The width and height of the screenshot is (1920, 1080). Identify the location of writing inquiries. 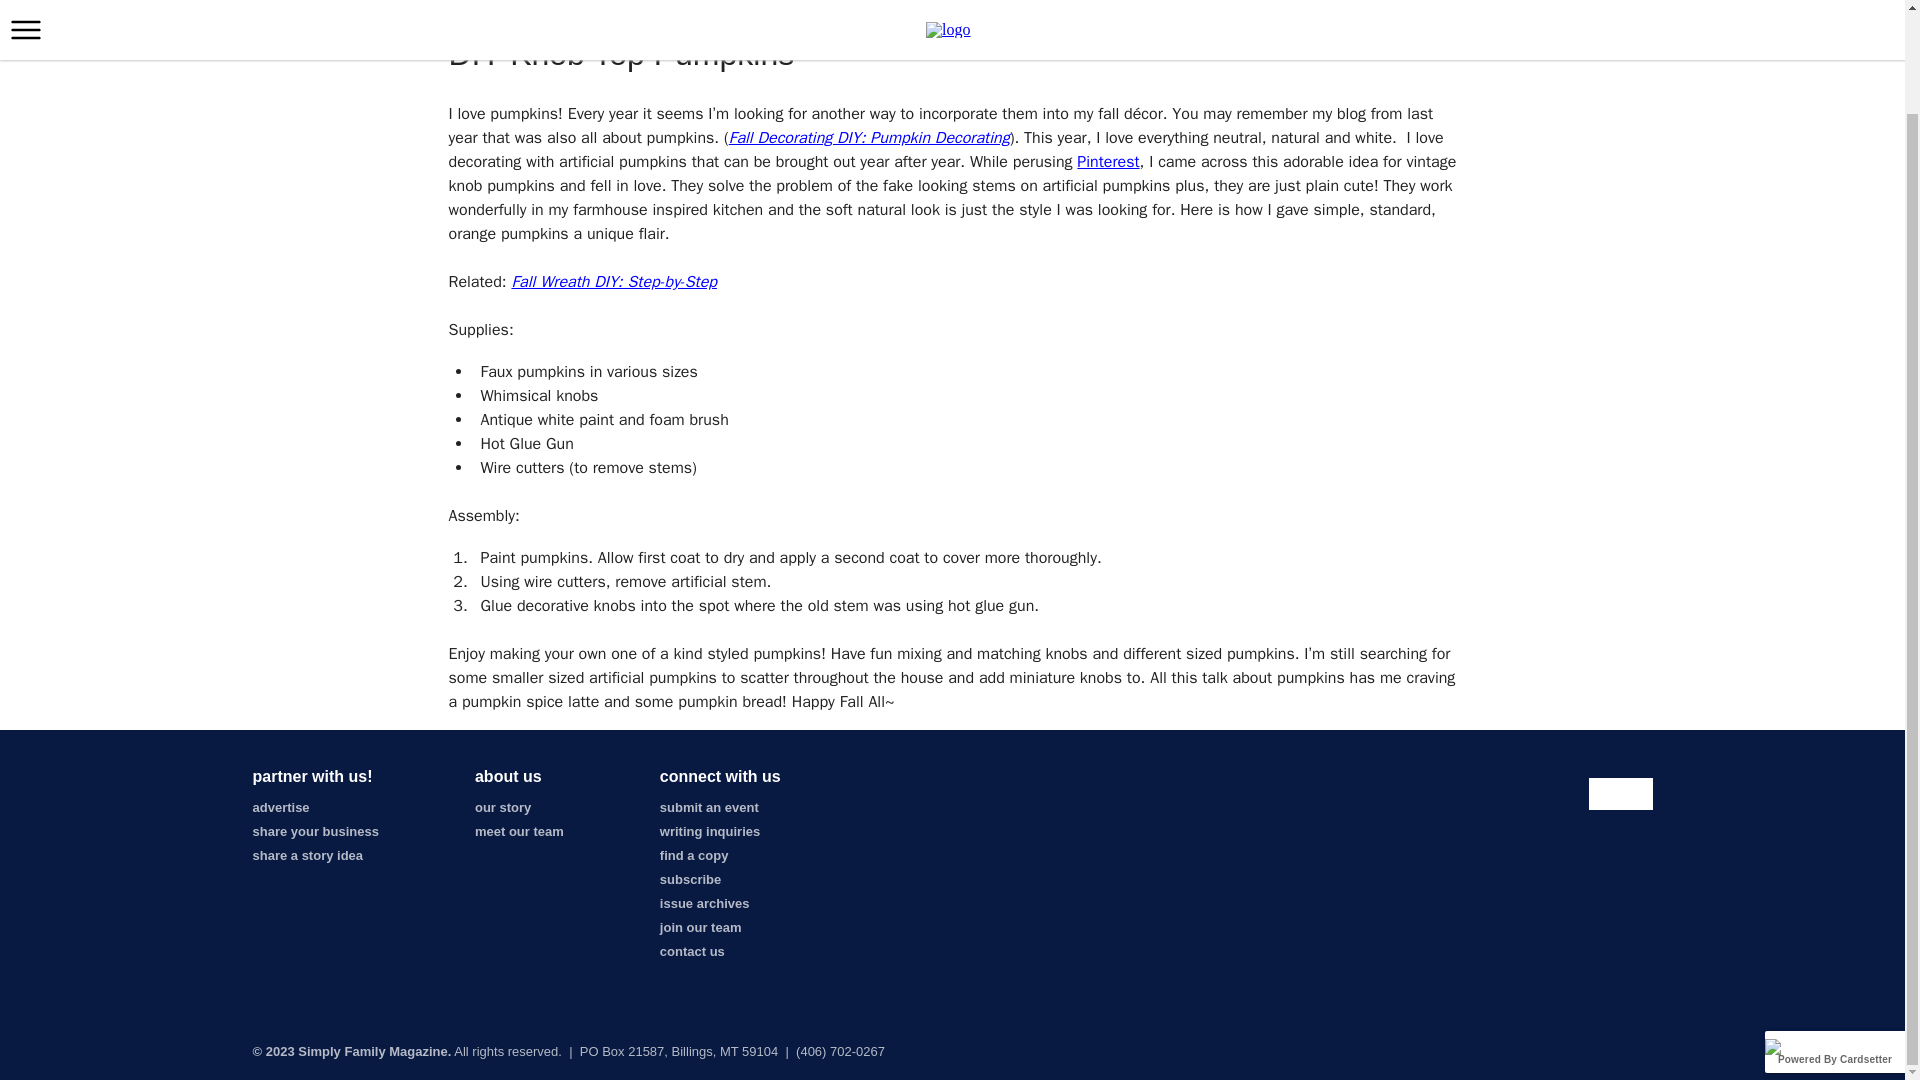
(710, 832).